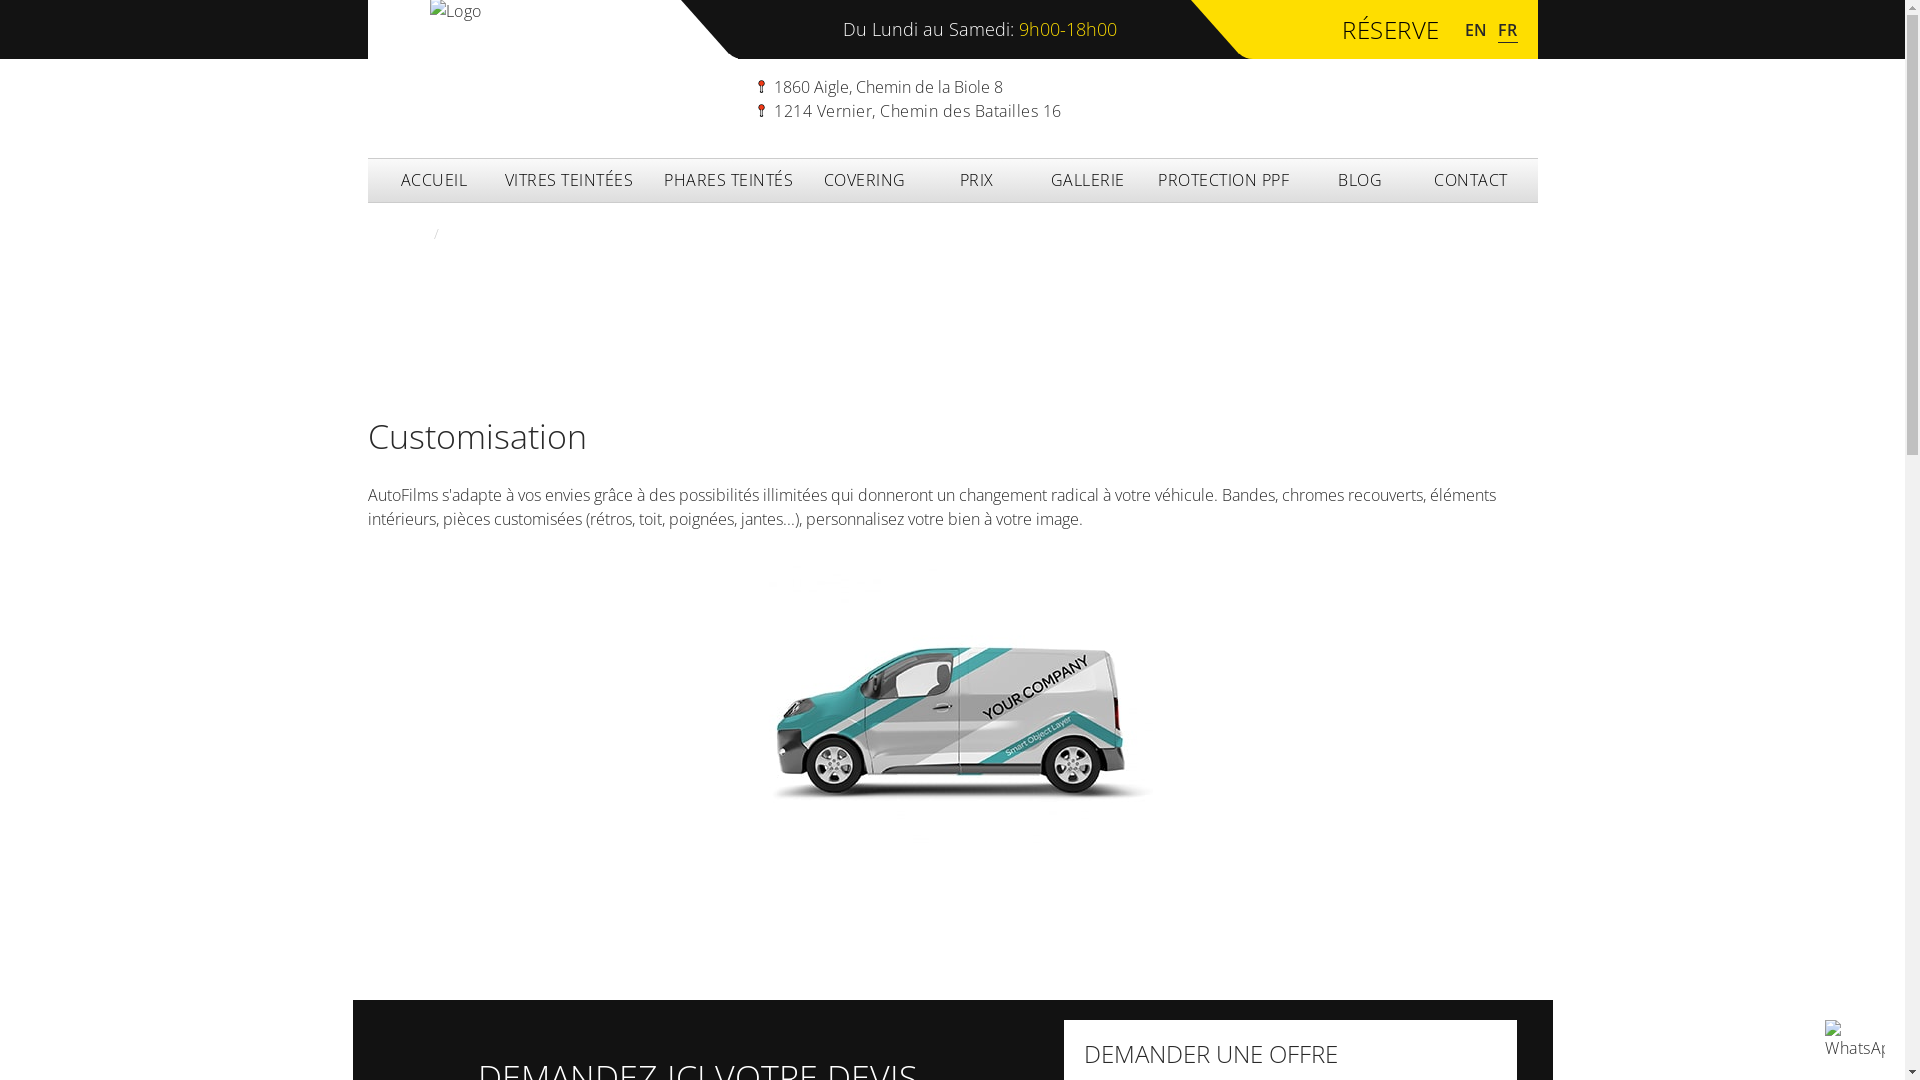 The image size is (1920, 1080). What do you see at coordinates (910, 111) in the screenshot?
I see `1214 Vernier, Chemin des Batailles 16` at bounding box center [910, 111].